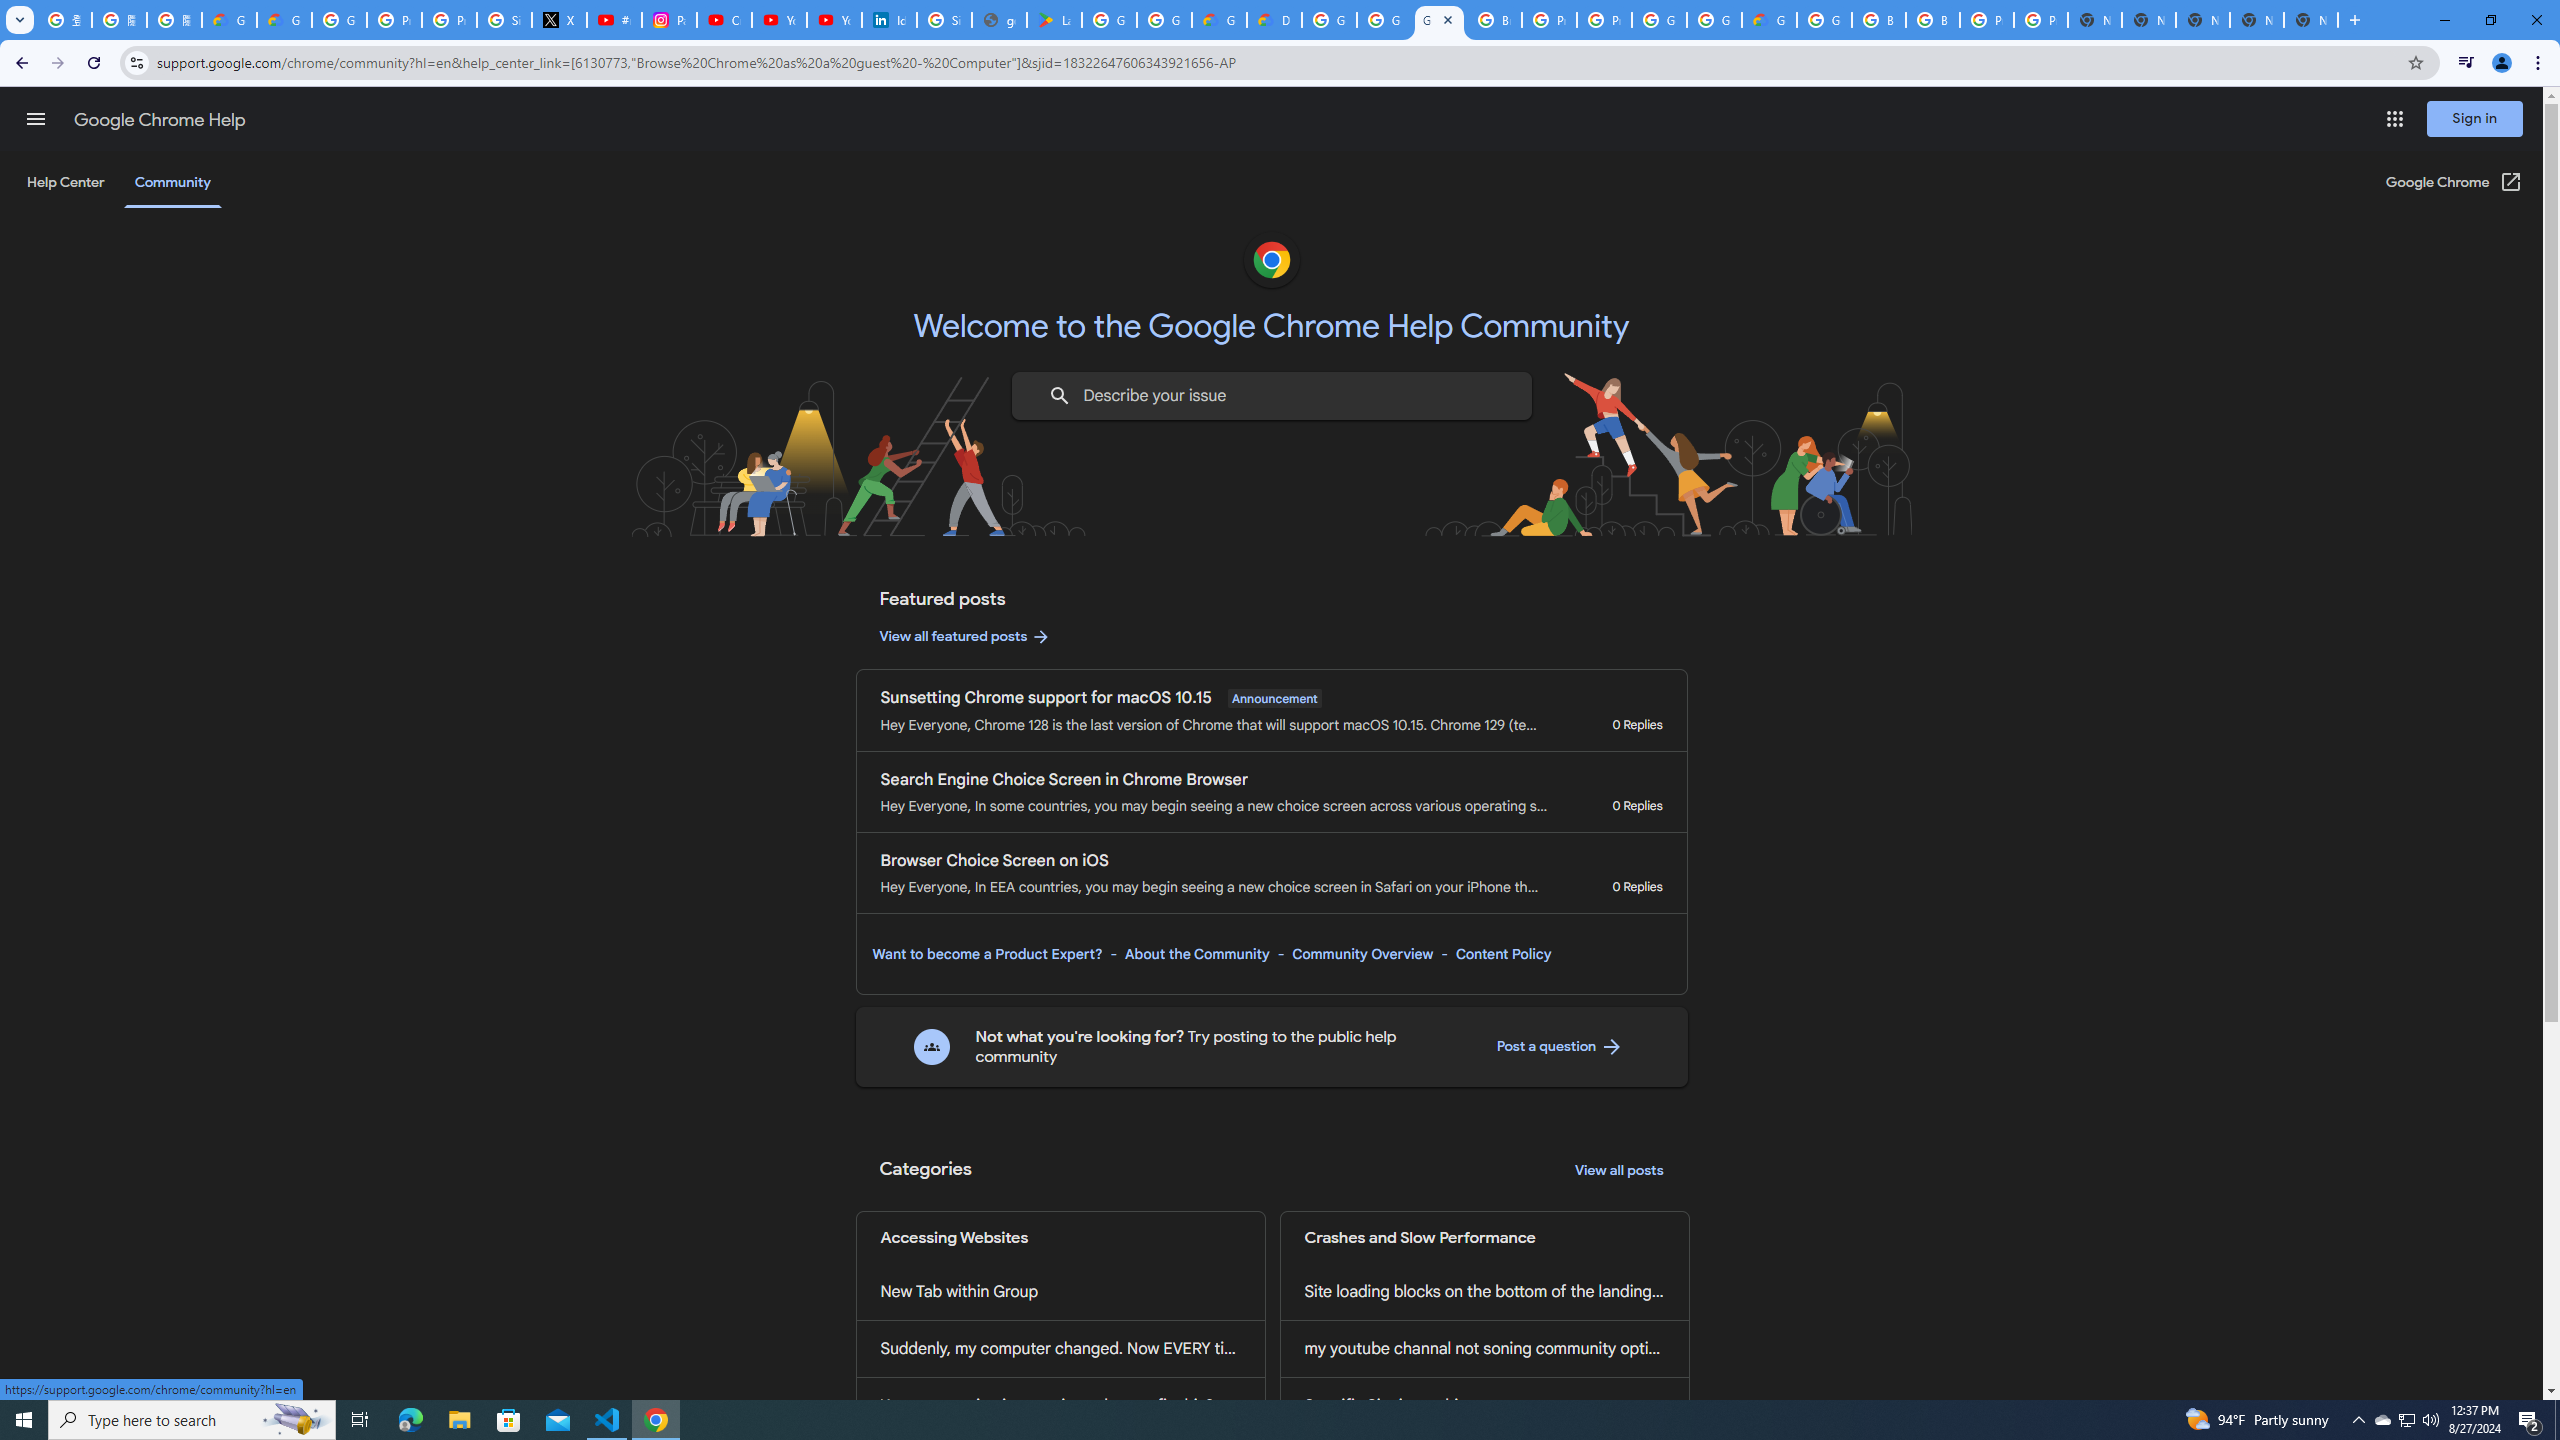  What do you see at coordinates (1440, 20) in the screenshot?
I see `Google Chrome Community` at bounding box center [1440, 20].